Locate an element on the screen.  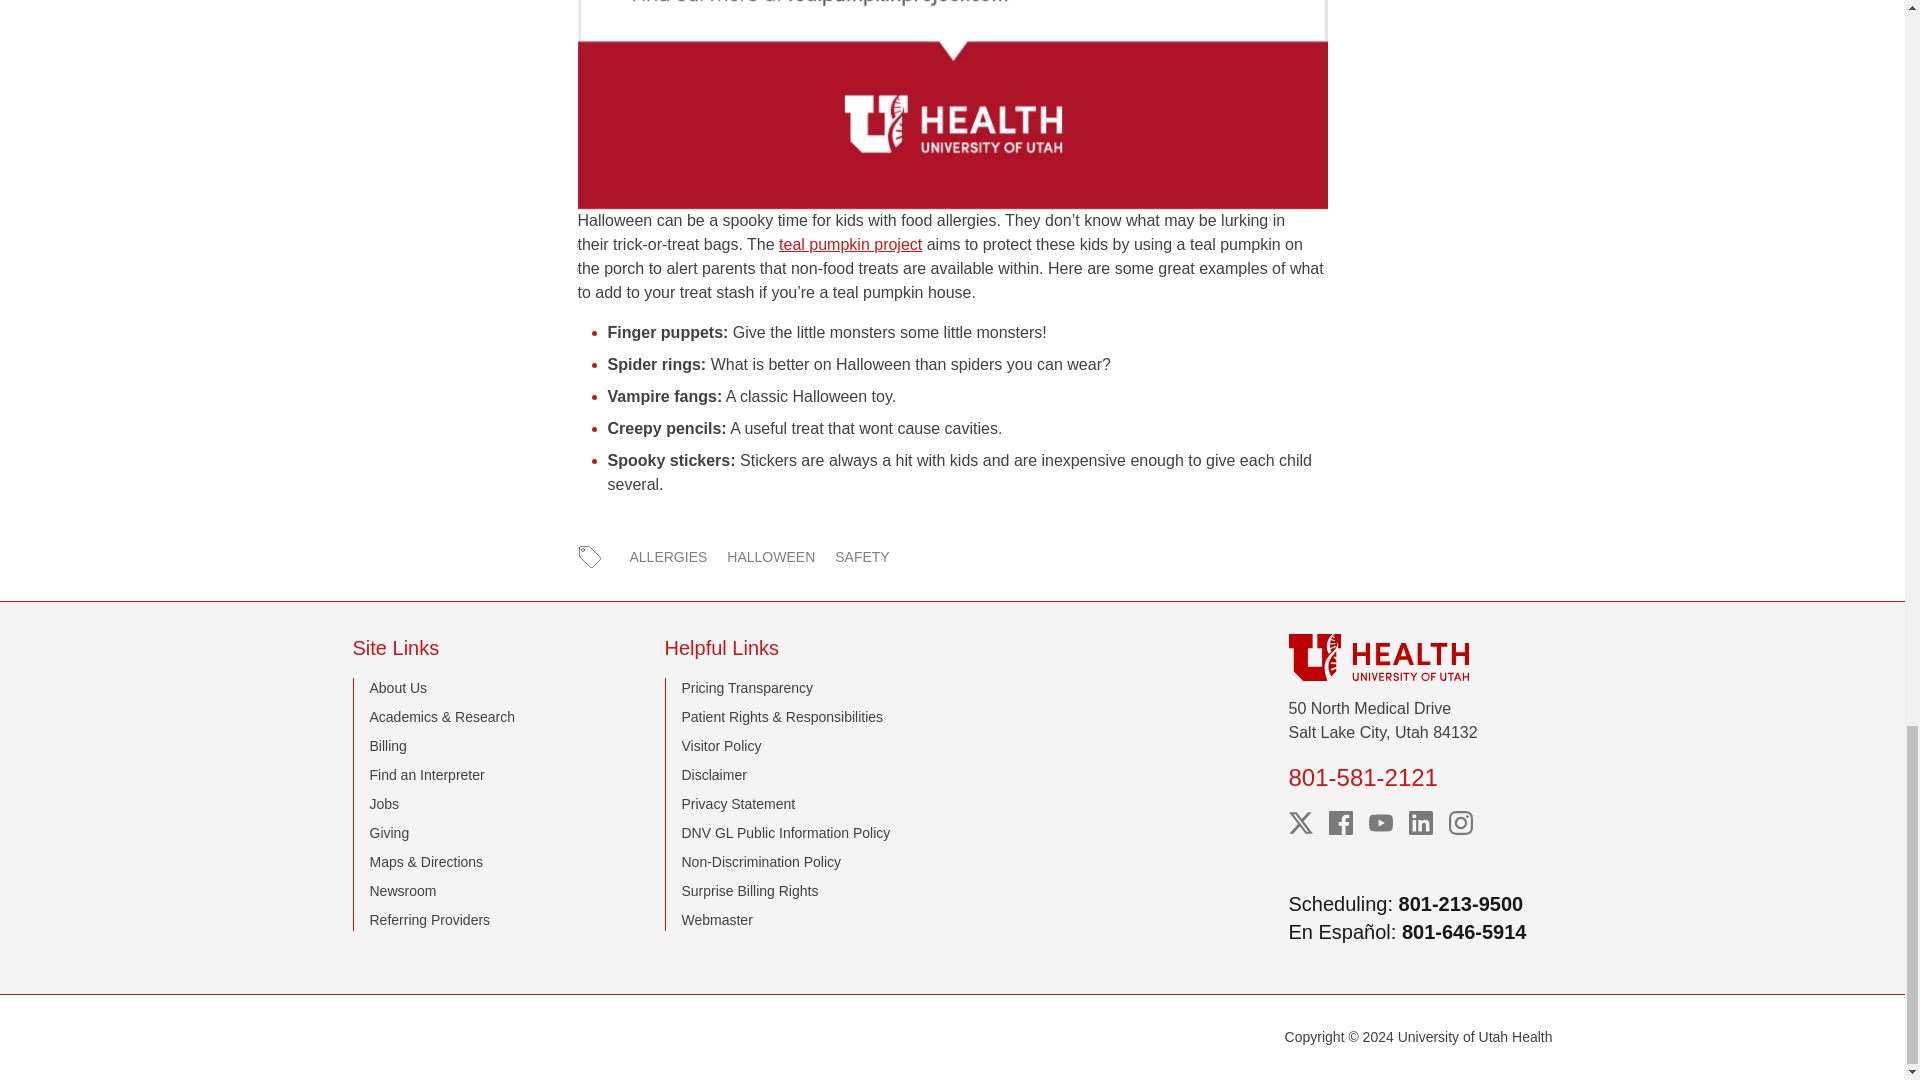
ALLERGIES is located at coordinates (668, 557).